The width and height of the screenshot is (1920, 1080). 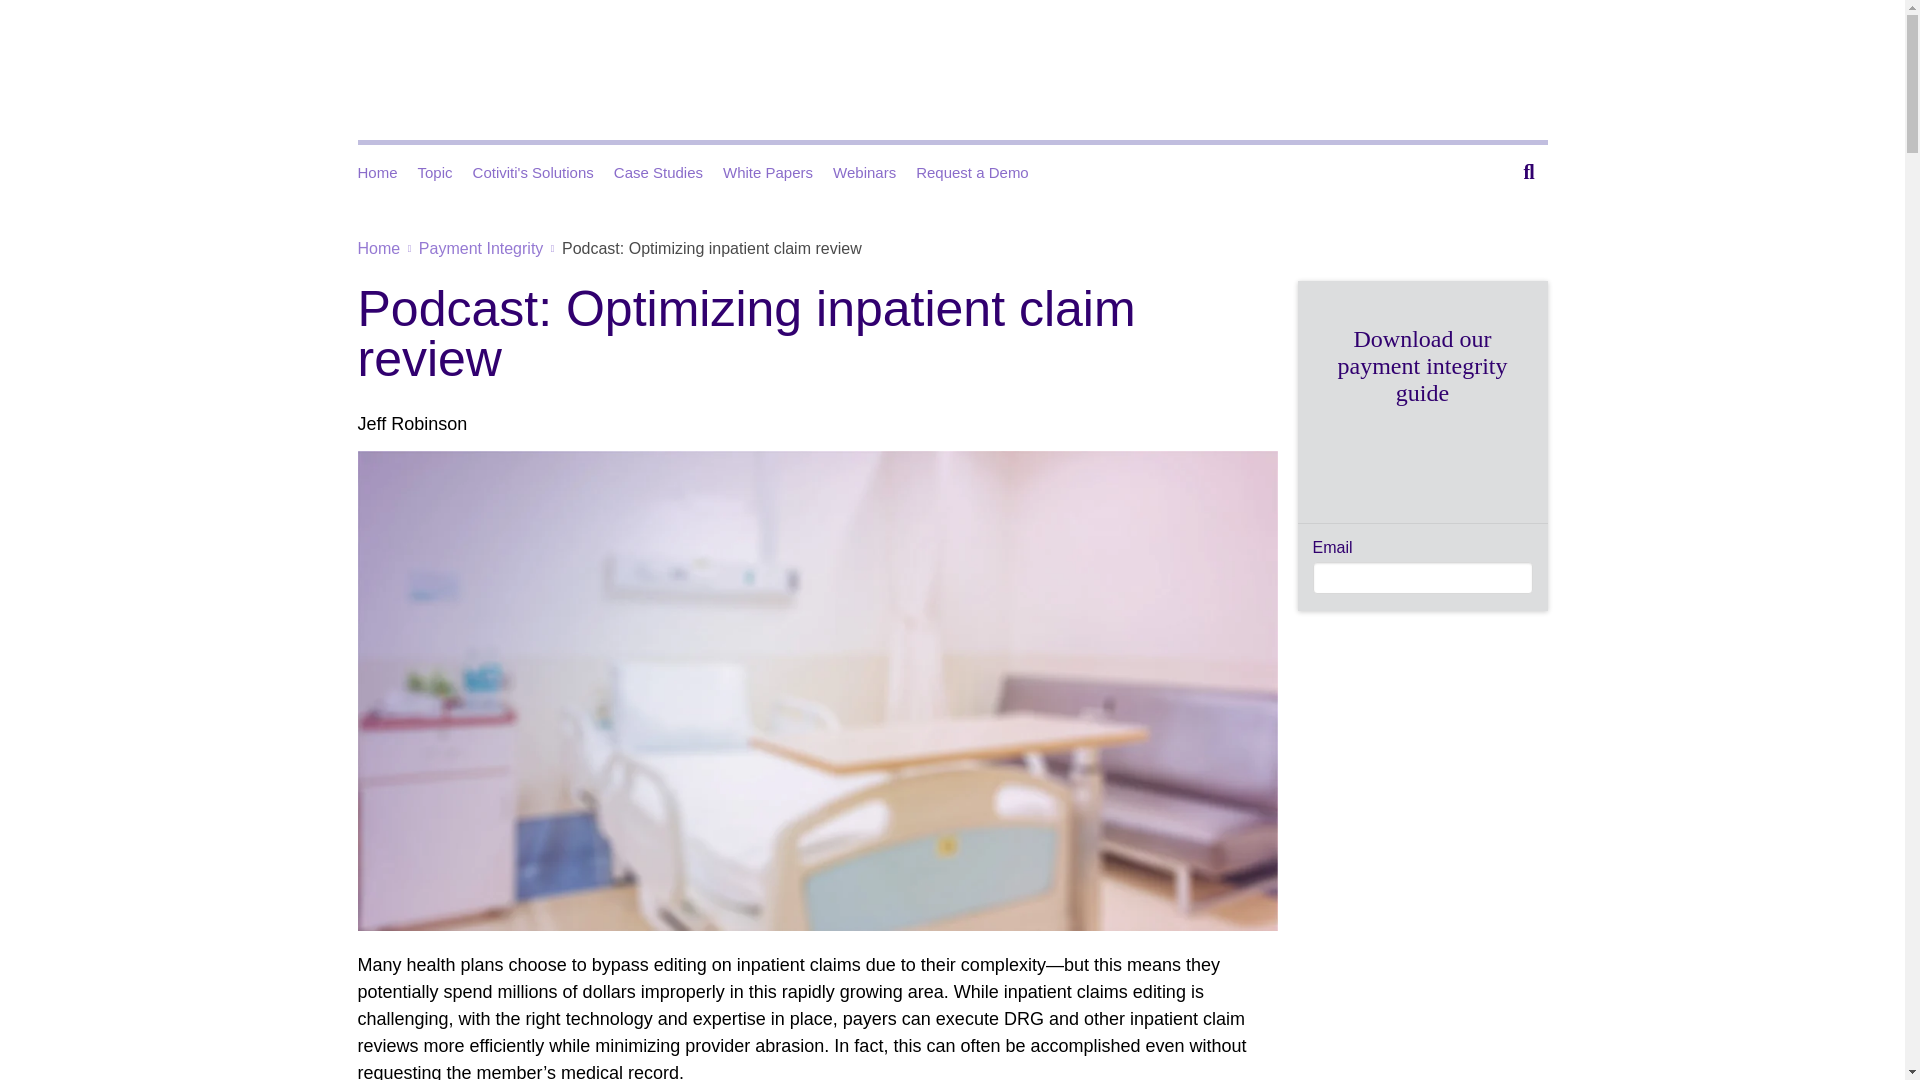 I want to click on Case Studies, so click(x=412, y=424).